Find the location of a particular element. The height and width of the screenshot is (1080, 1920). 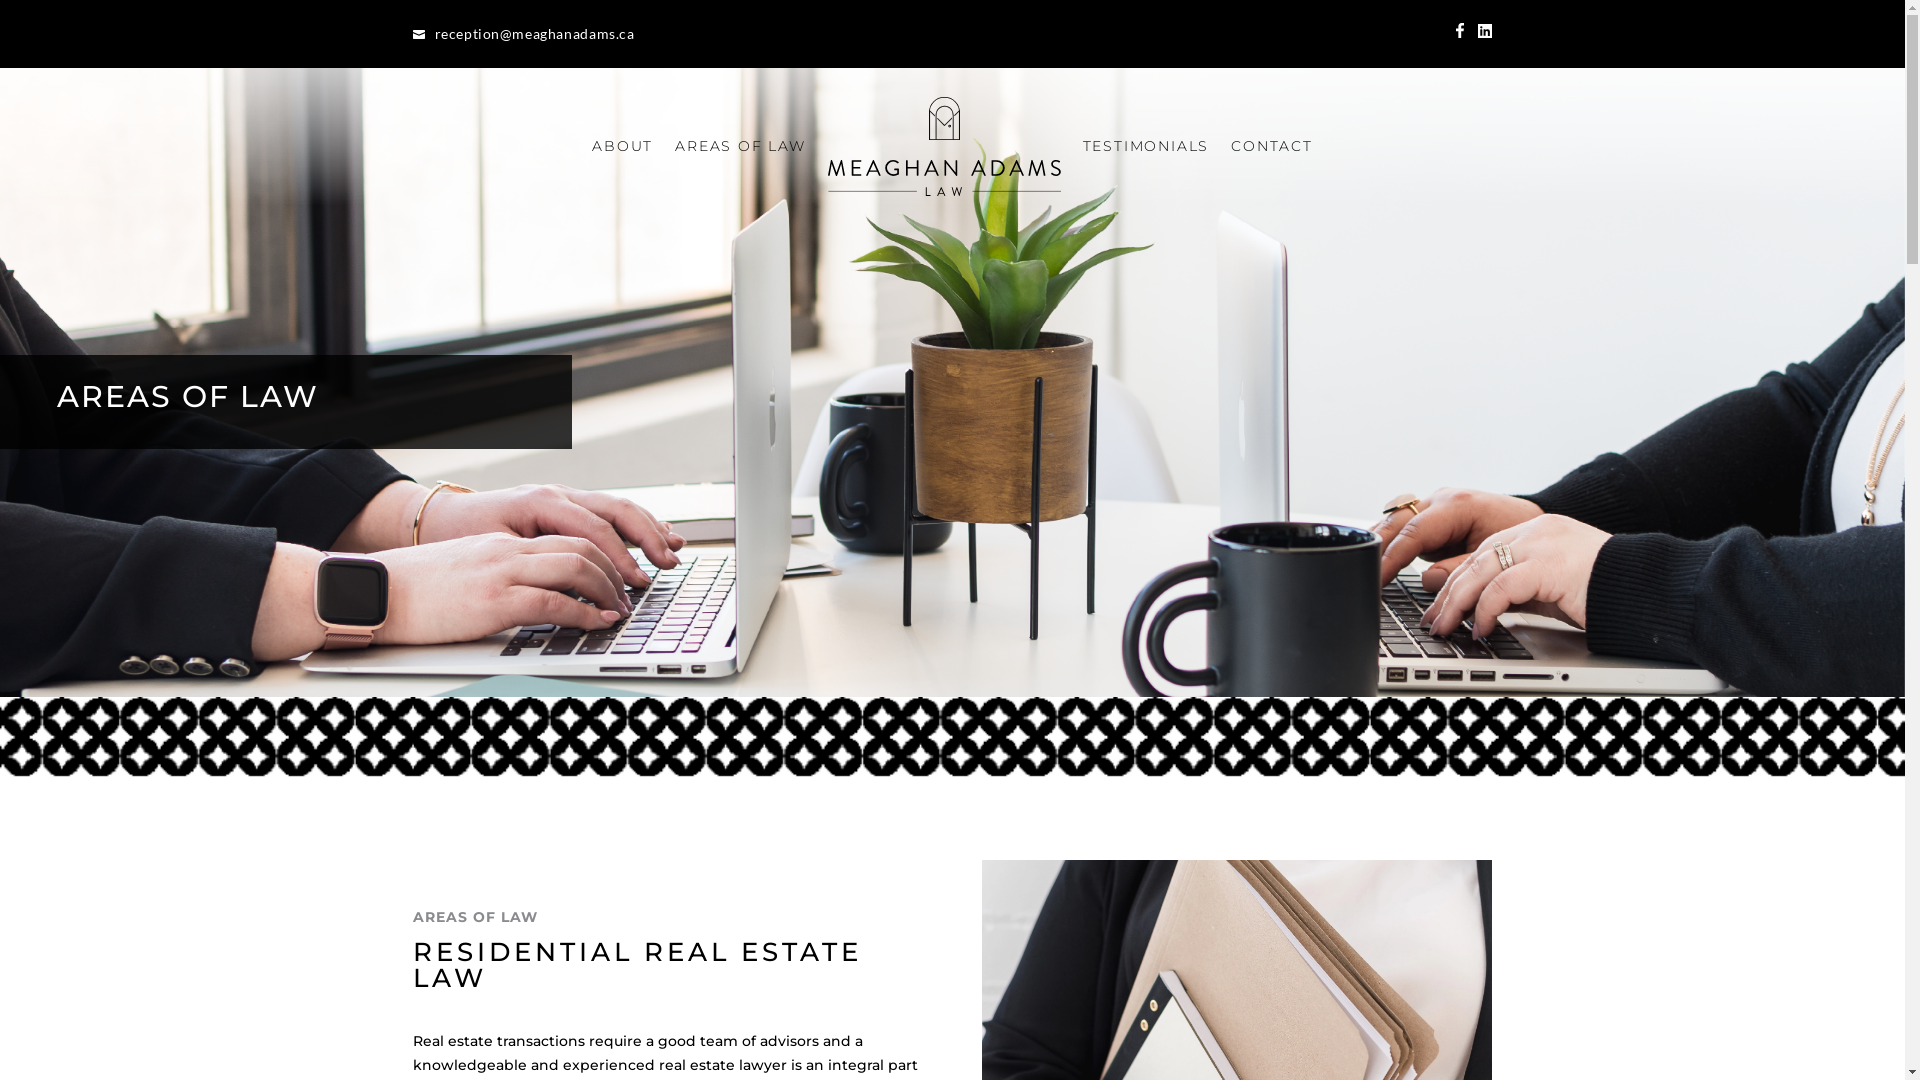

TESTIMONIALS is located at coordinates (1146, 146).